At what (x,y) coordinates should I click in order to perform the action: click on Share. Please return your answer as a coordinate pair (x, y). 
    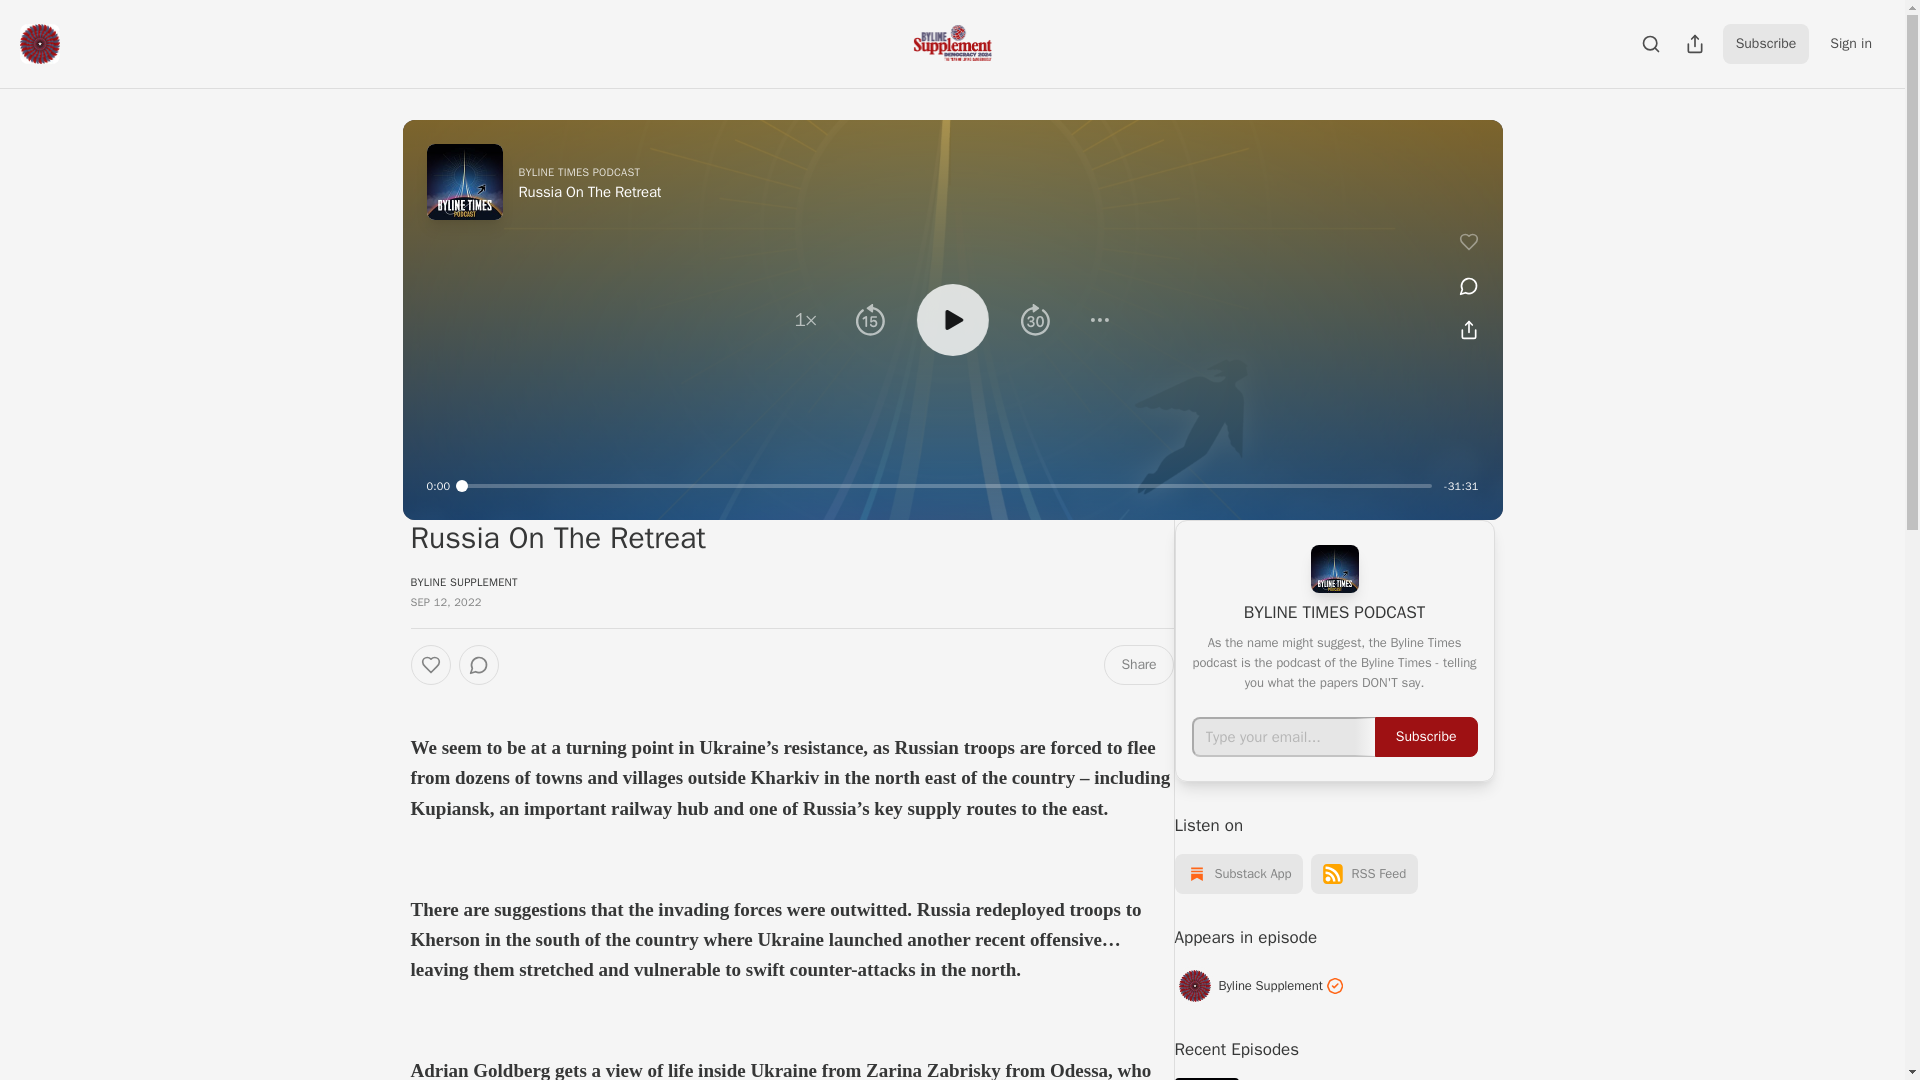
    Looking at the image, I should click on (1138, 664).